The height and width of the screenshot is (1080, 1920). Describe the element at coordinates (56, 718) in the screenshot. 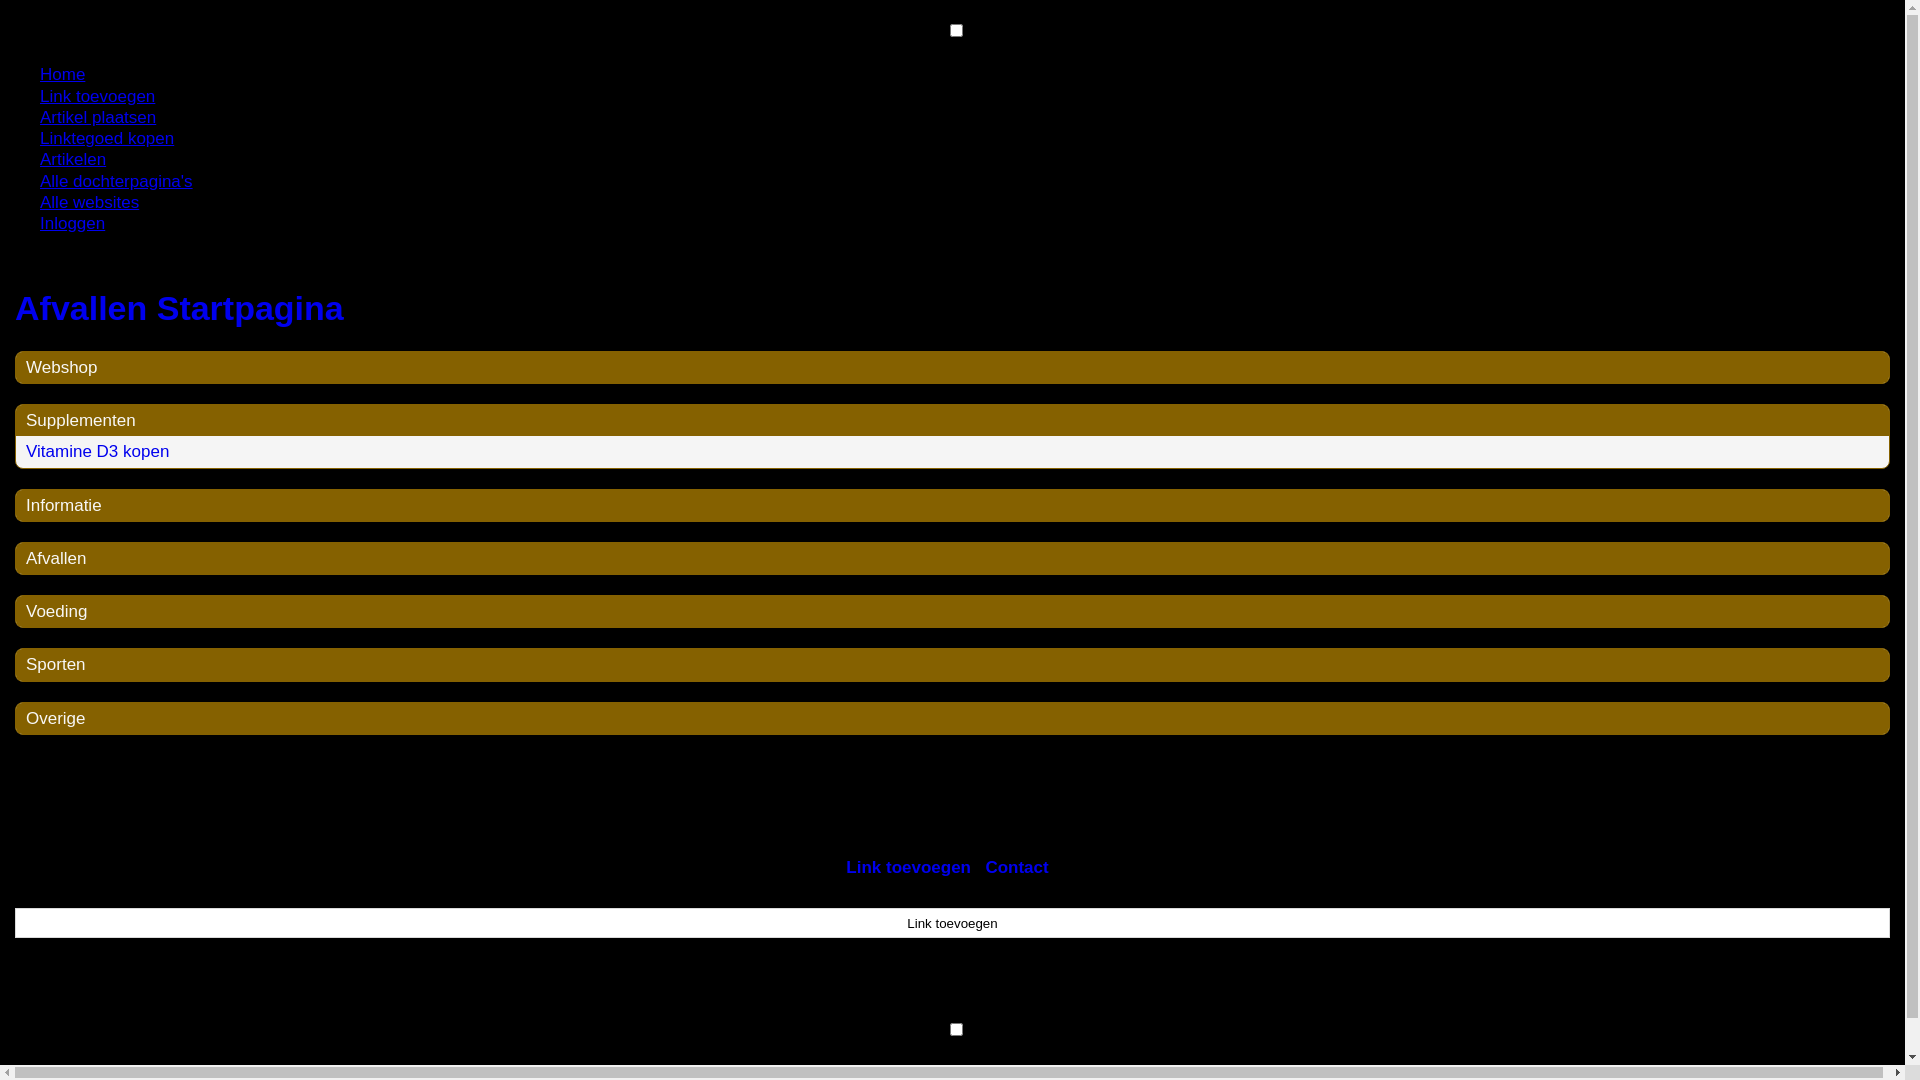

I see `Overige` at that location.